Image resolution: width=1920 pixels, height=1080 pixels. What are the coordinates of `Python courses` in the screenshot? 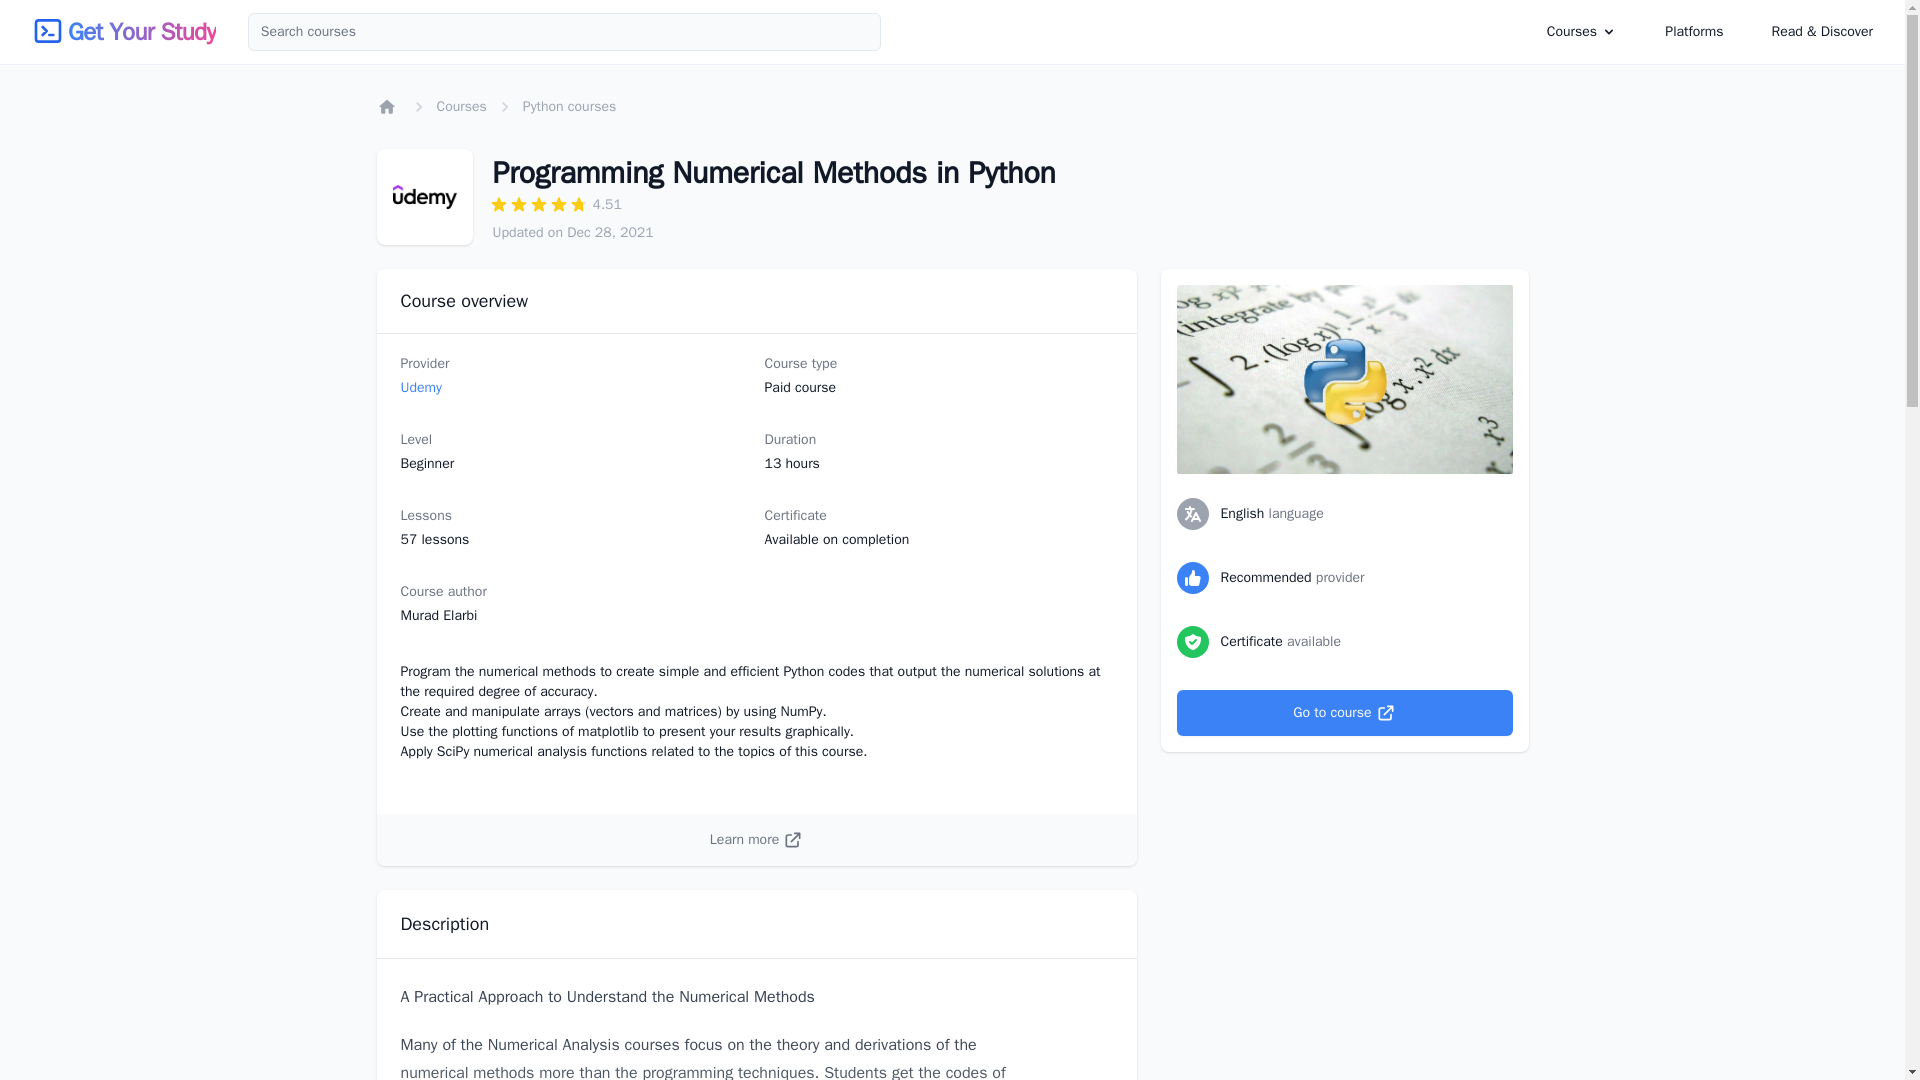 It's located at (569, 106).